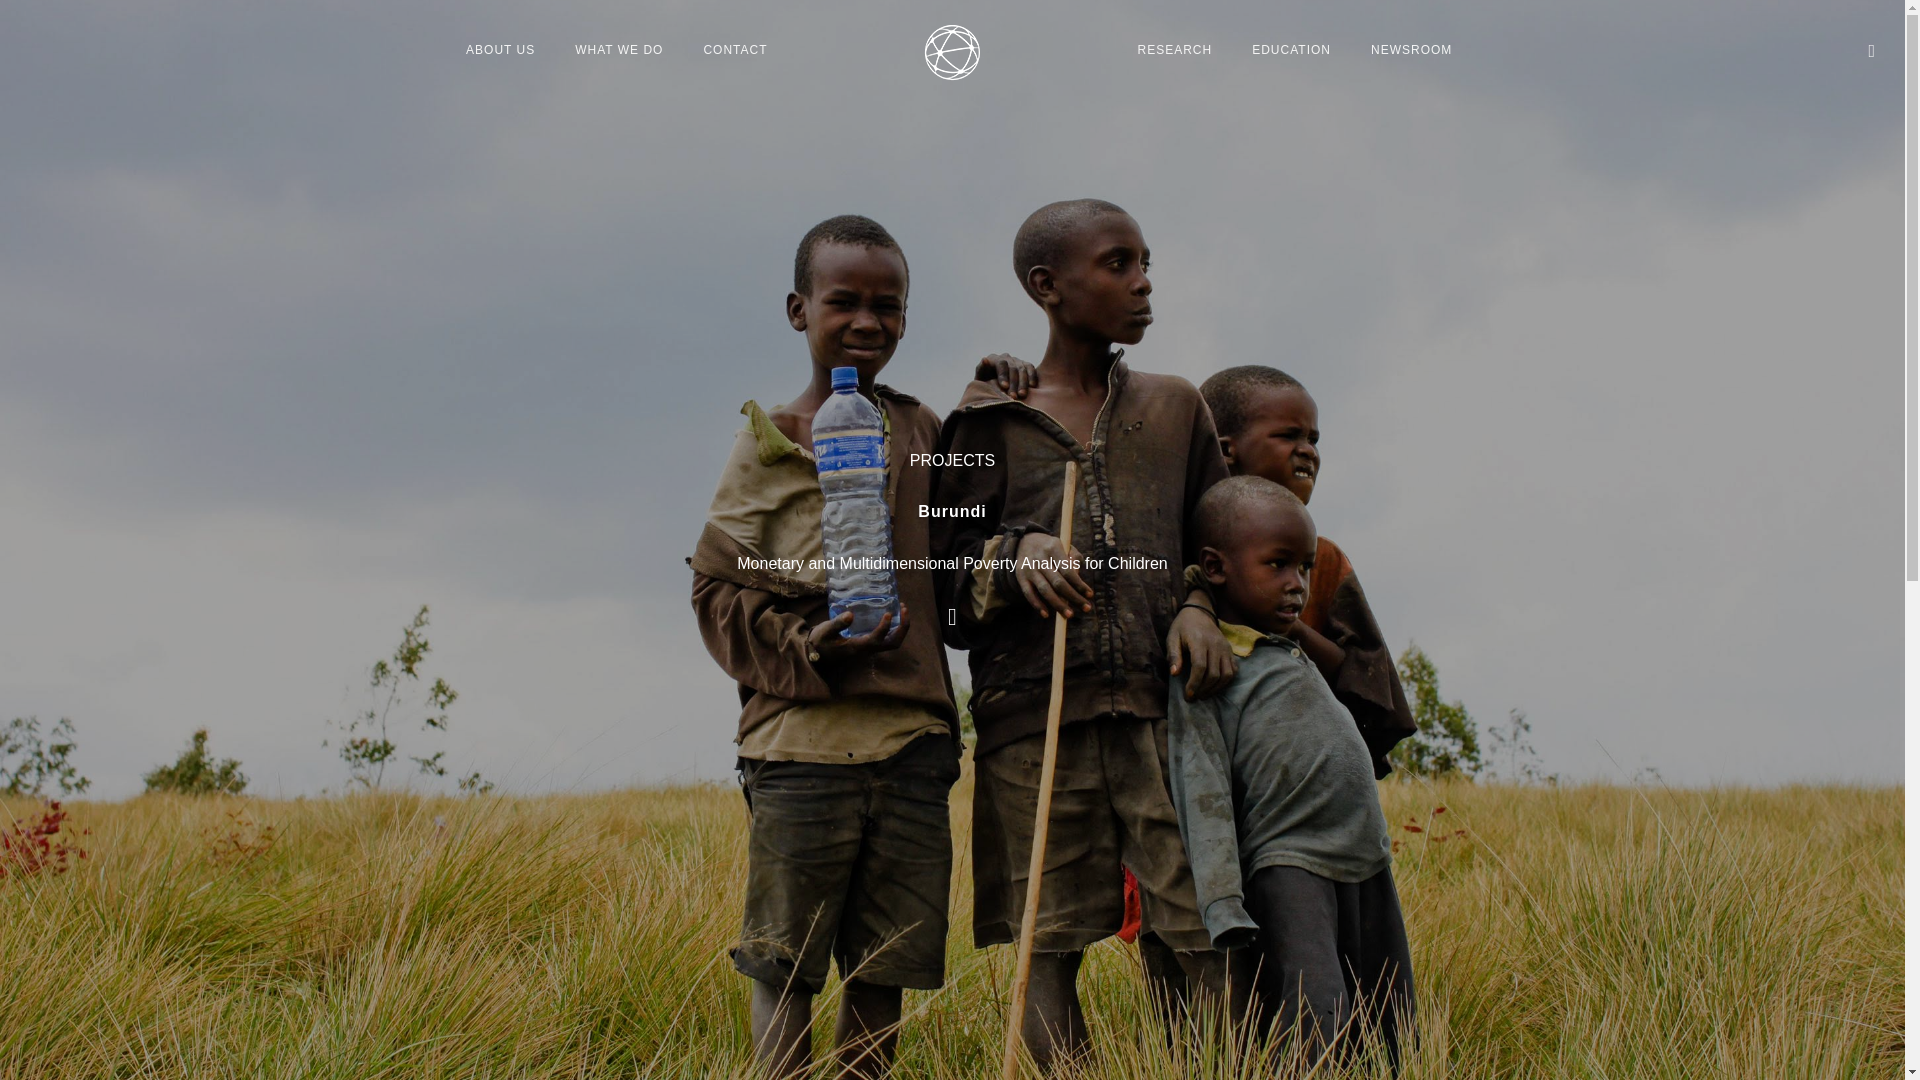 The image size is (1920, 1080). What do you see at coordinates (1292, 50) in the screenshot?
I see `Education` at bounding box center [1292, 50].